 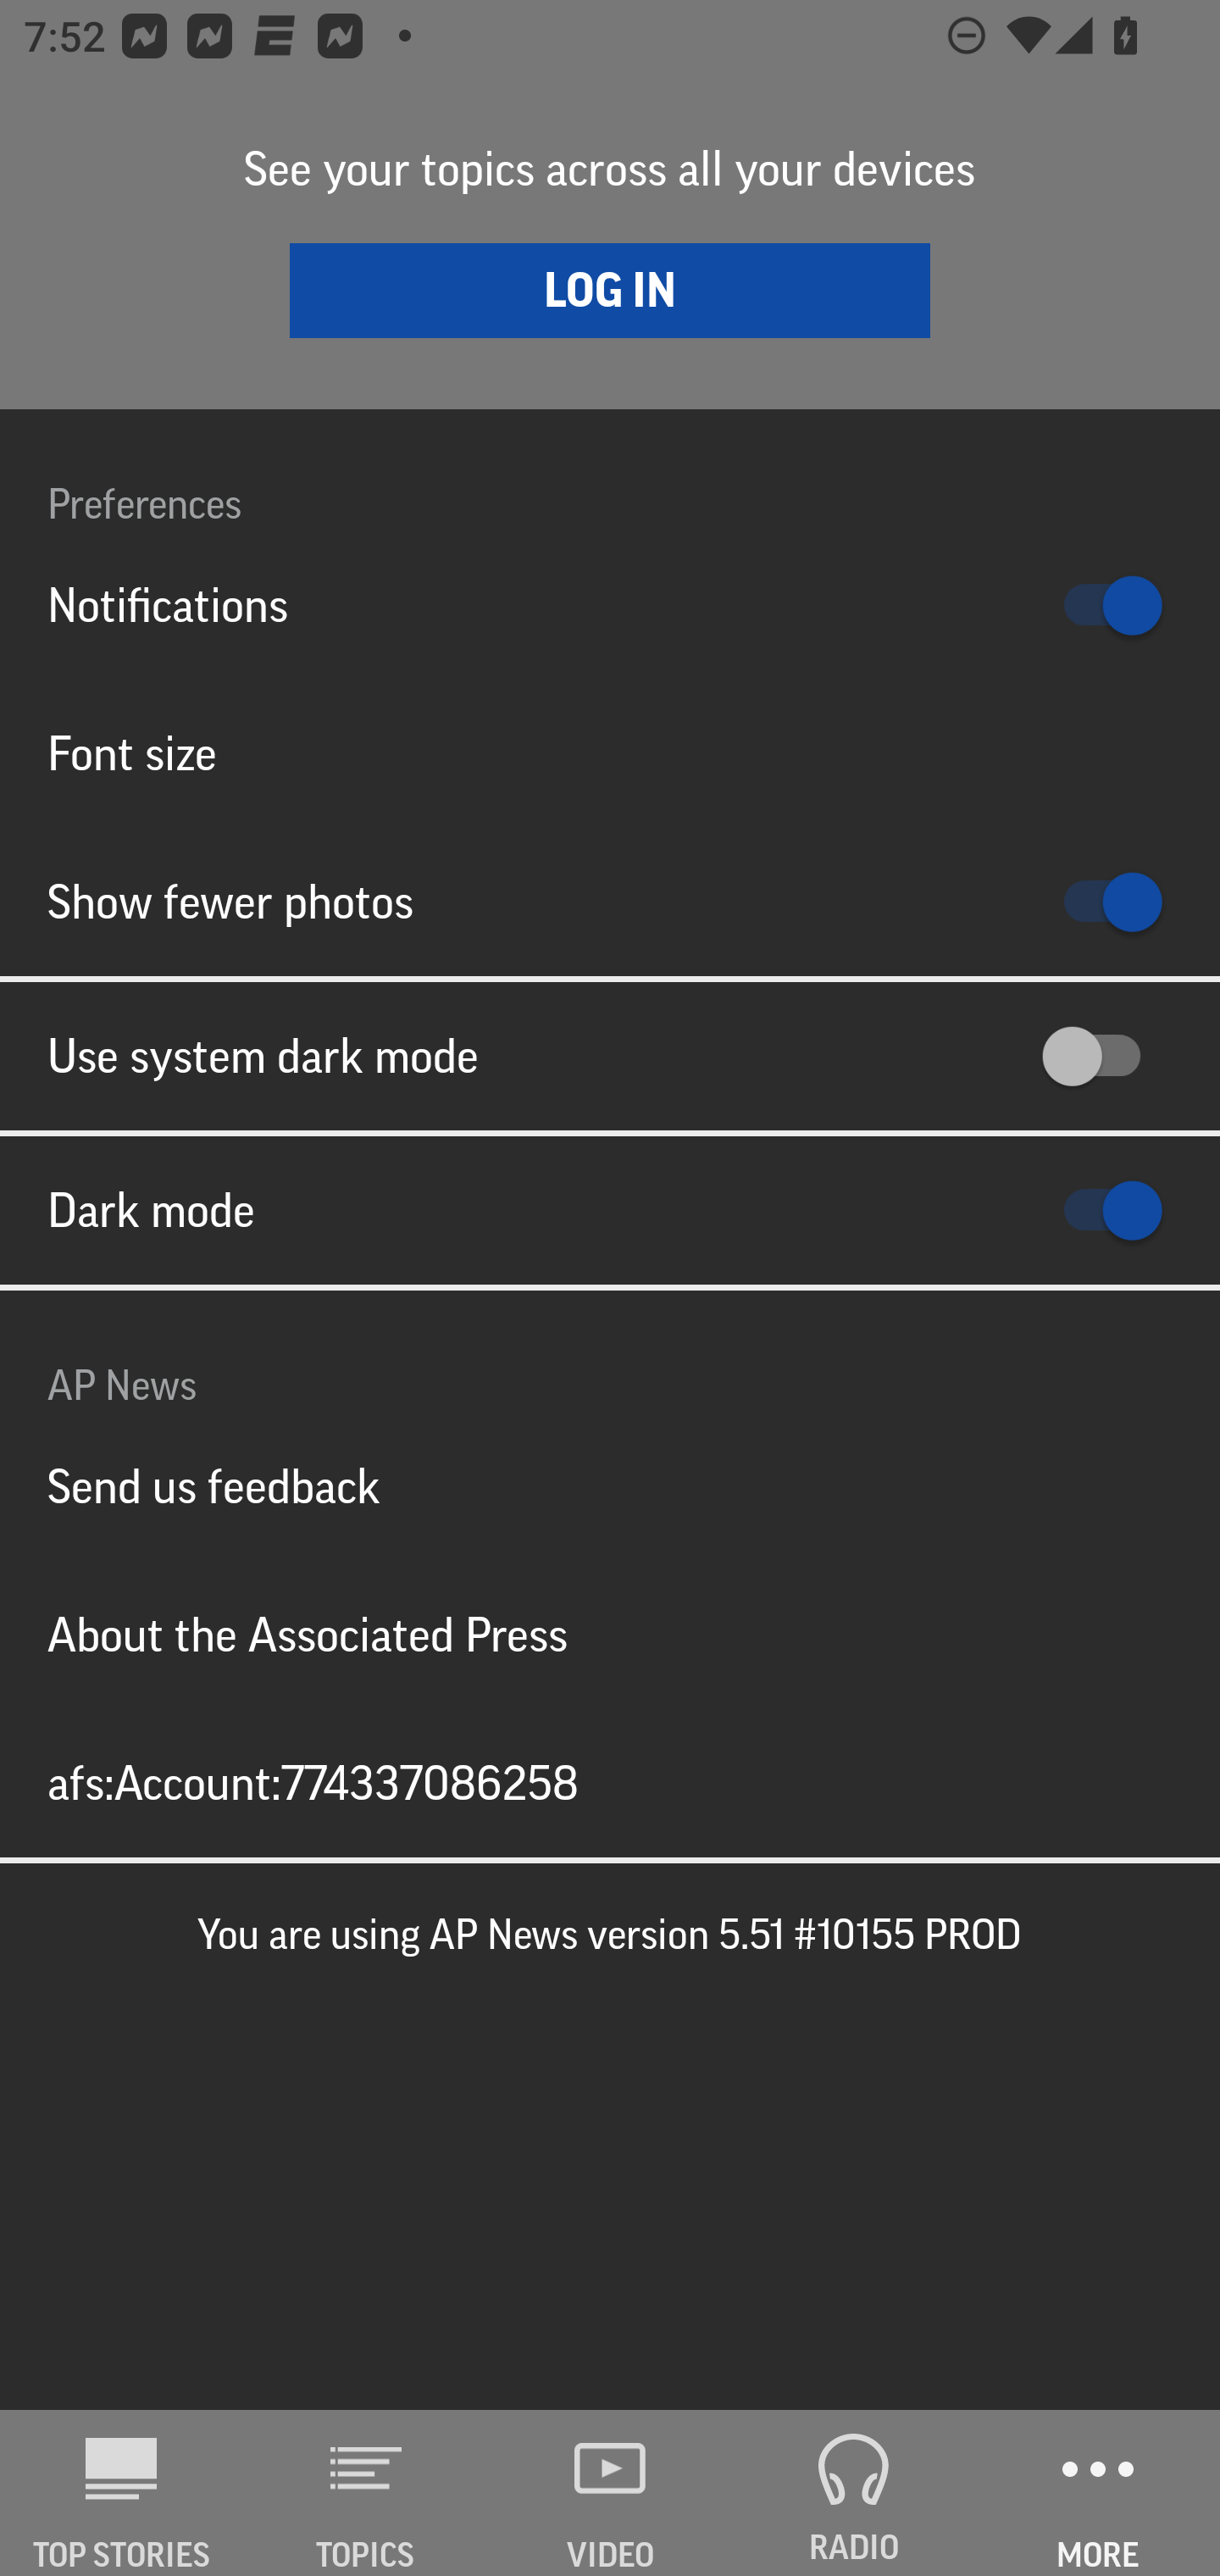 I want to click on Font size, so click(x=610, y=752).